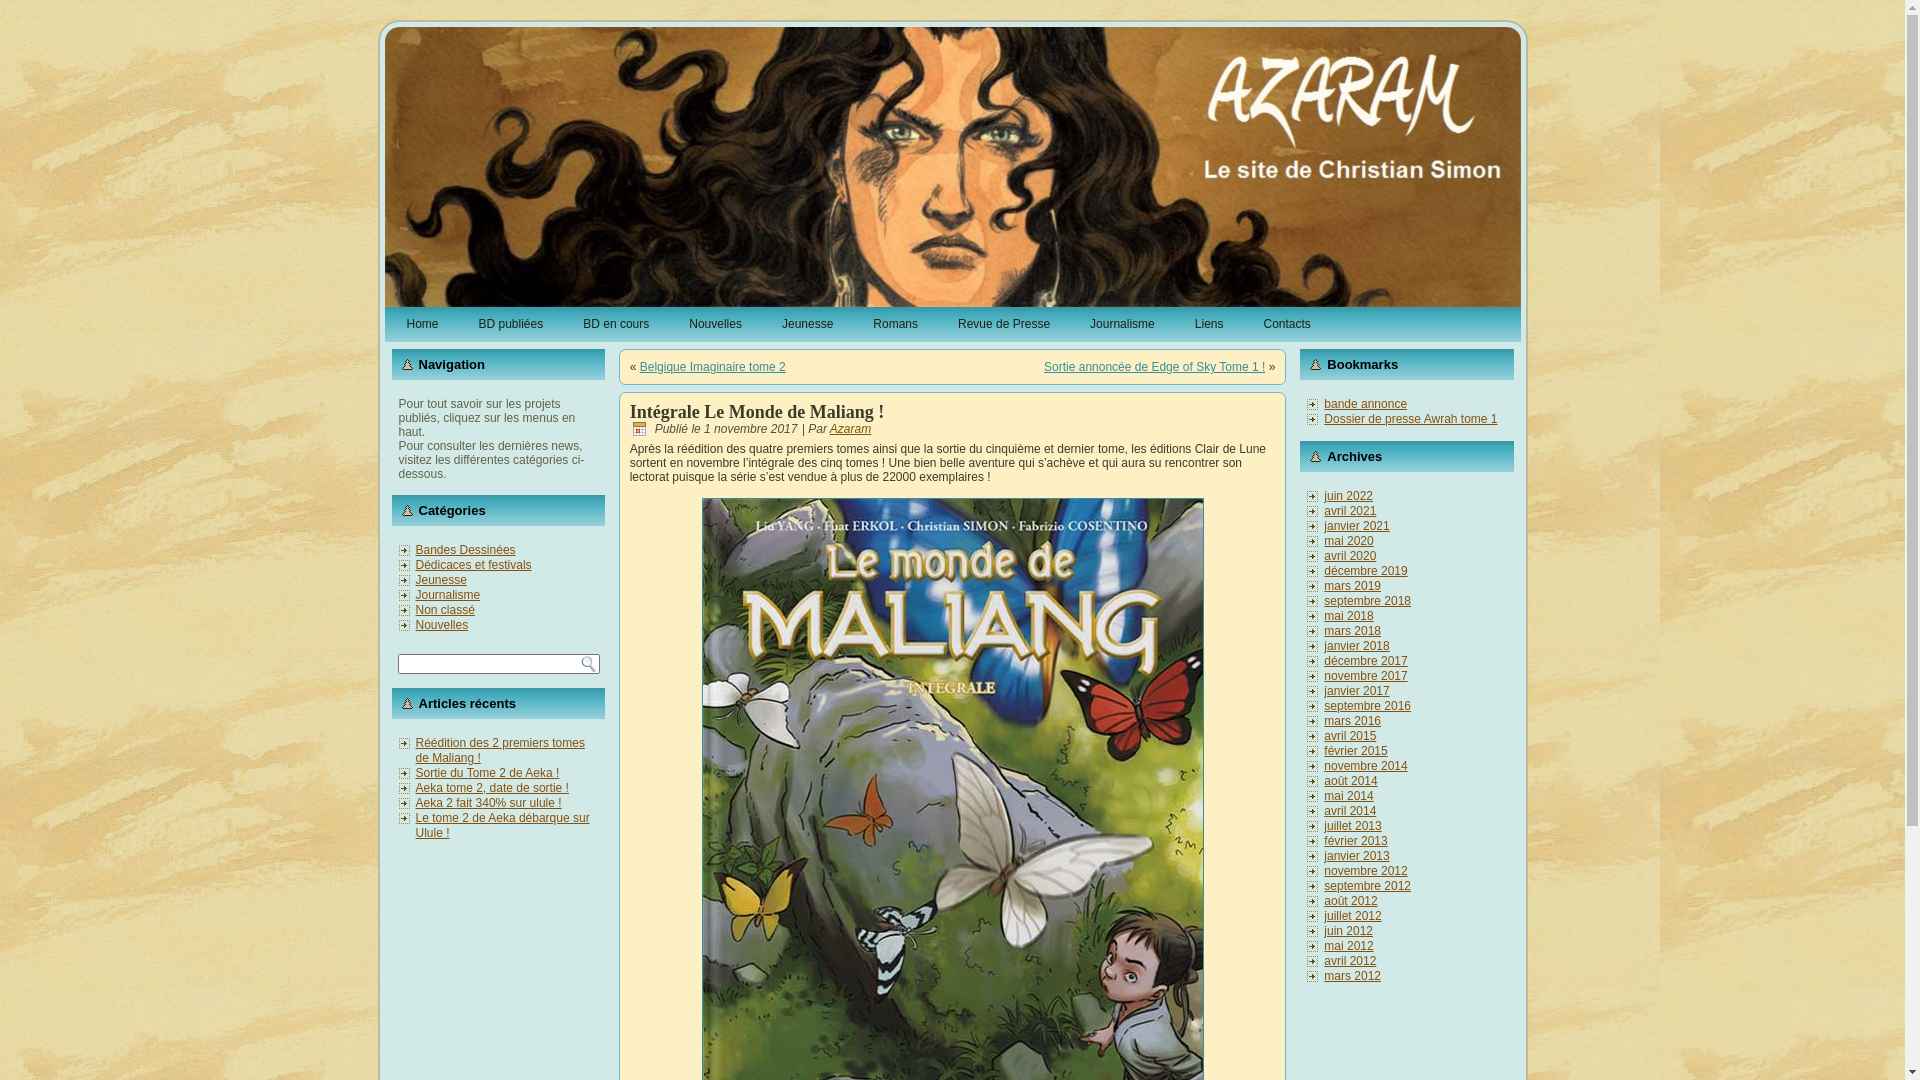 The image size is (1920, 1080). I want to click on mai 2012, so click(1348, 946).